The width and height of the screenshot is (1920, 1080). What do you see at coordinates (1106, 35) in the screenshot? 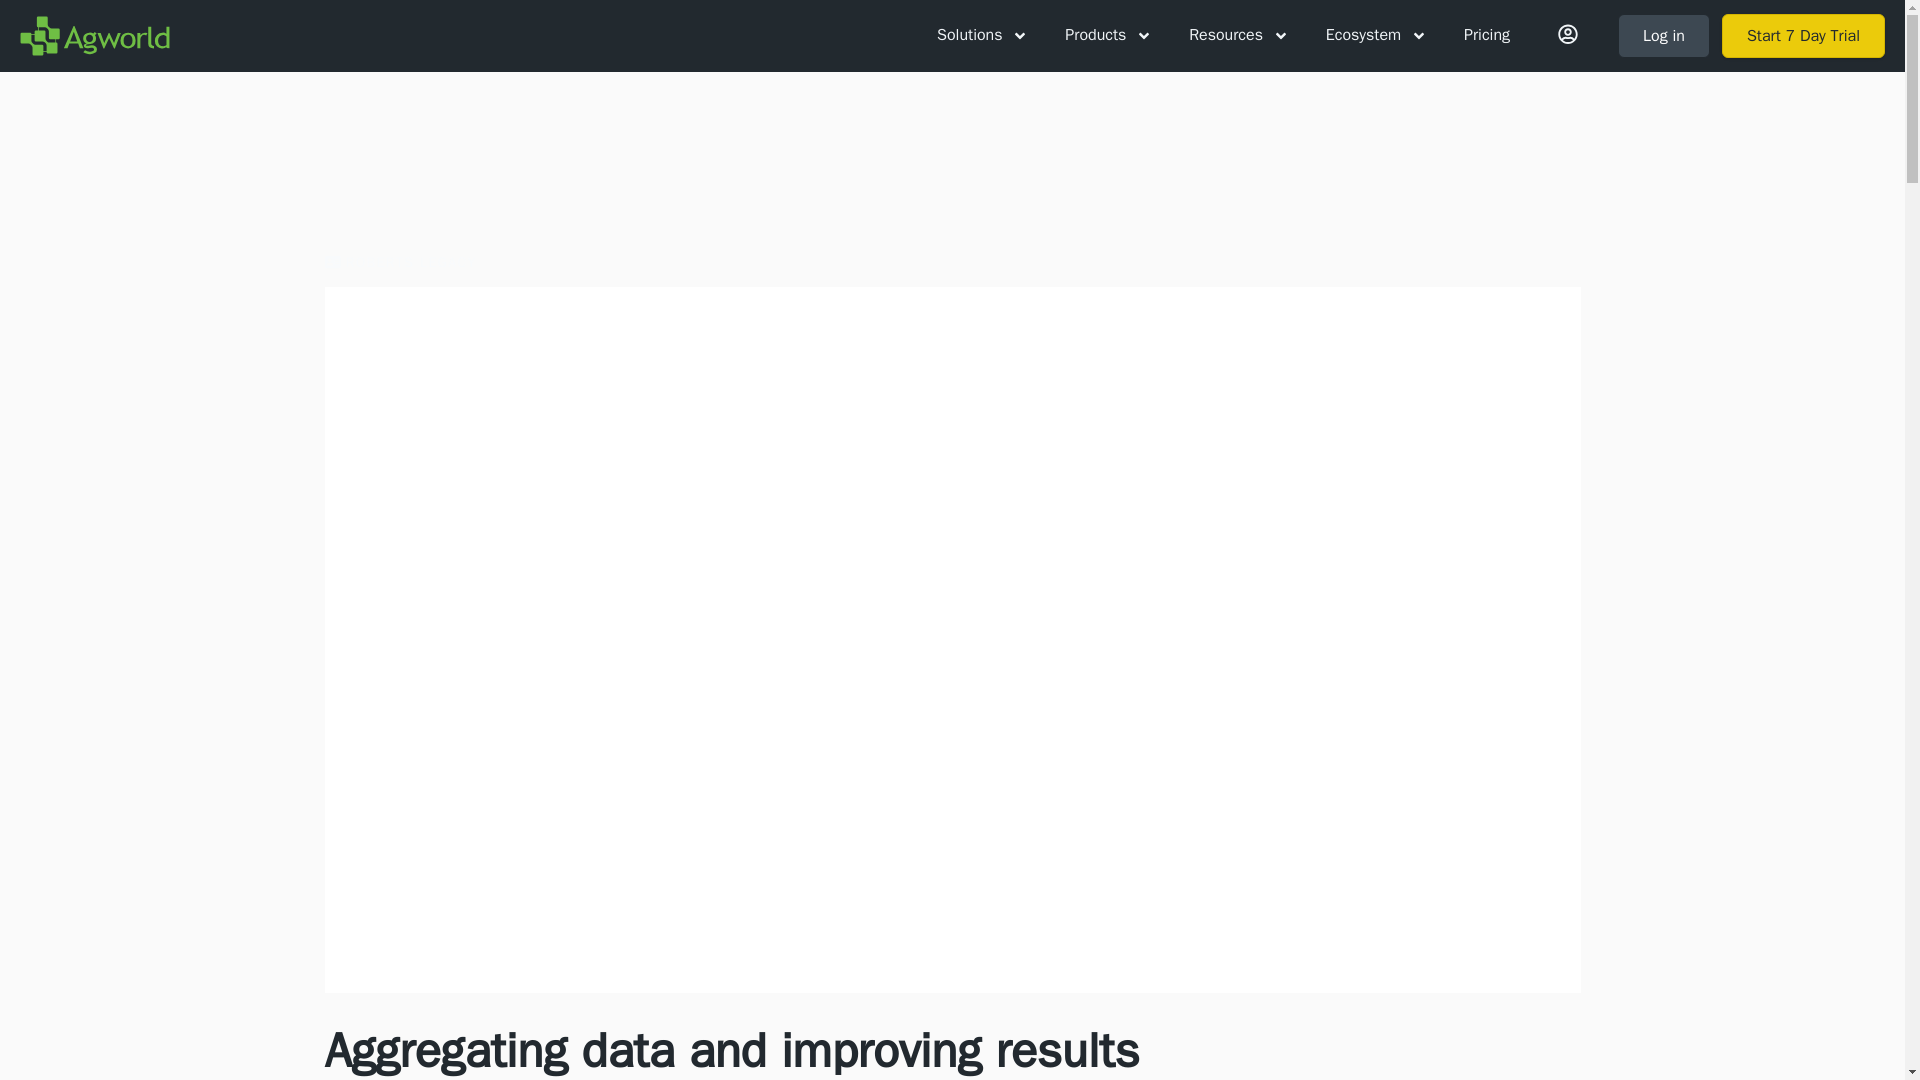
I see `Products` at bounding box center [1106, 35].